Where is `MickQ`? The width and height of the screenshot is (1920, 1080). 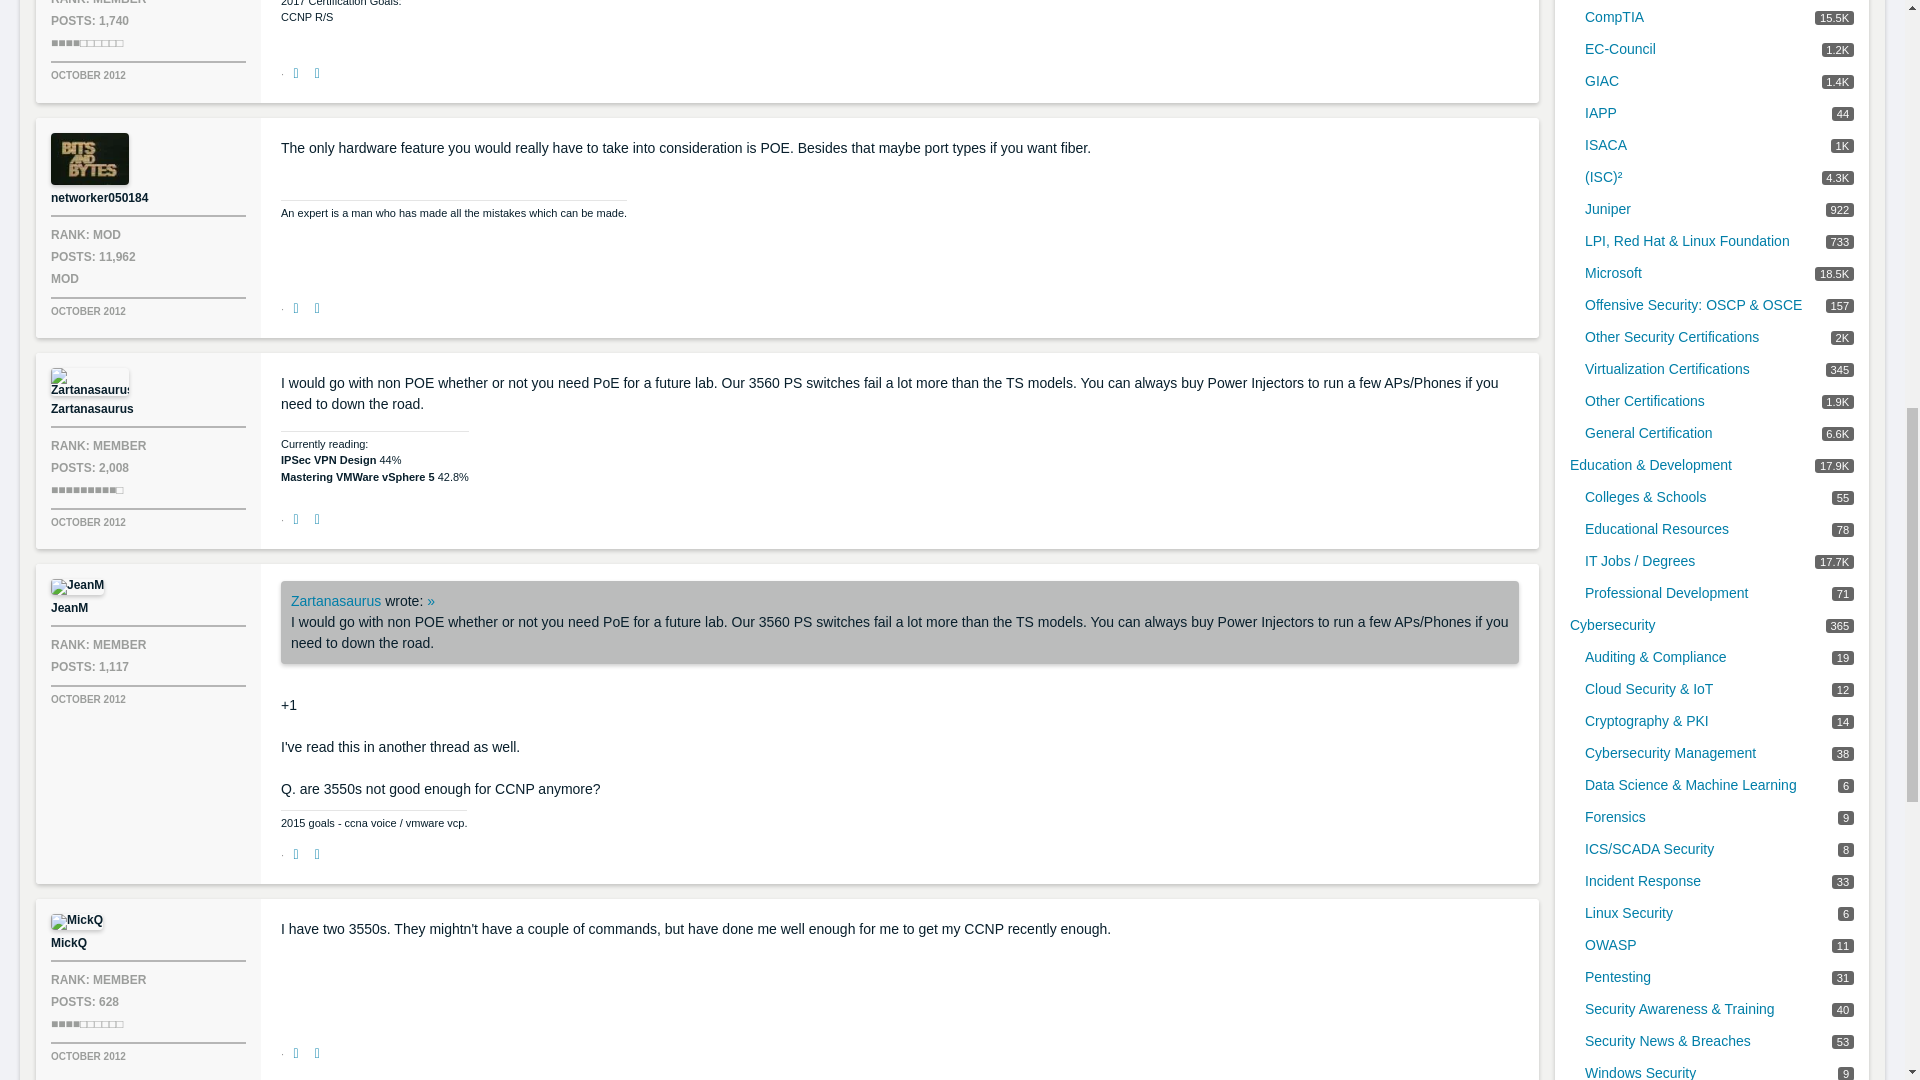
MickQ is located at coordinates (90, 921).